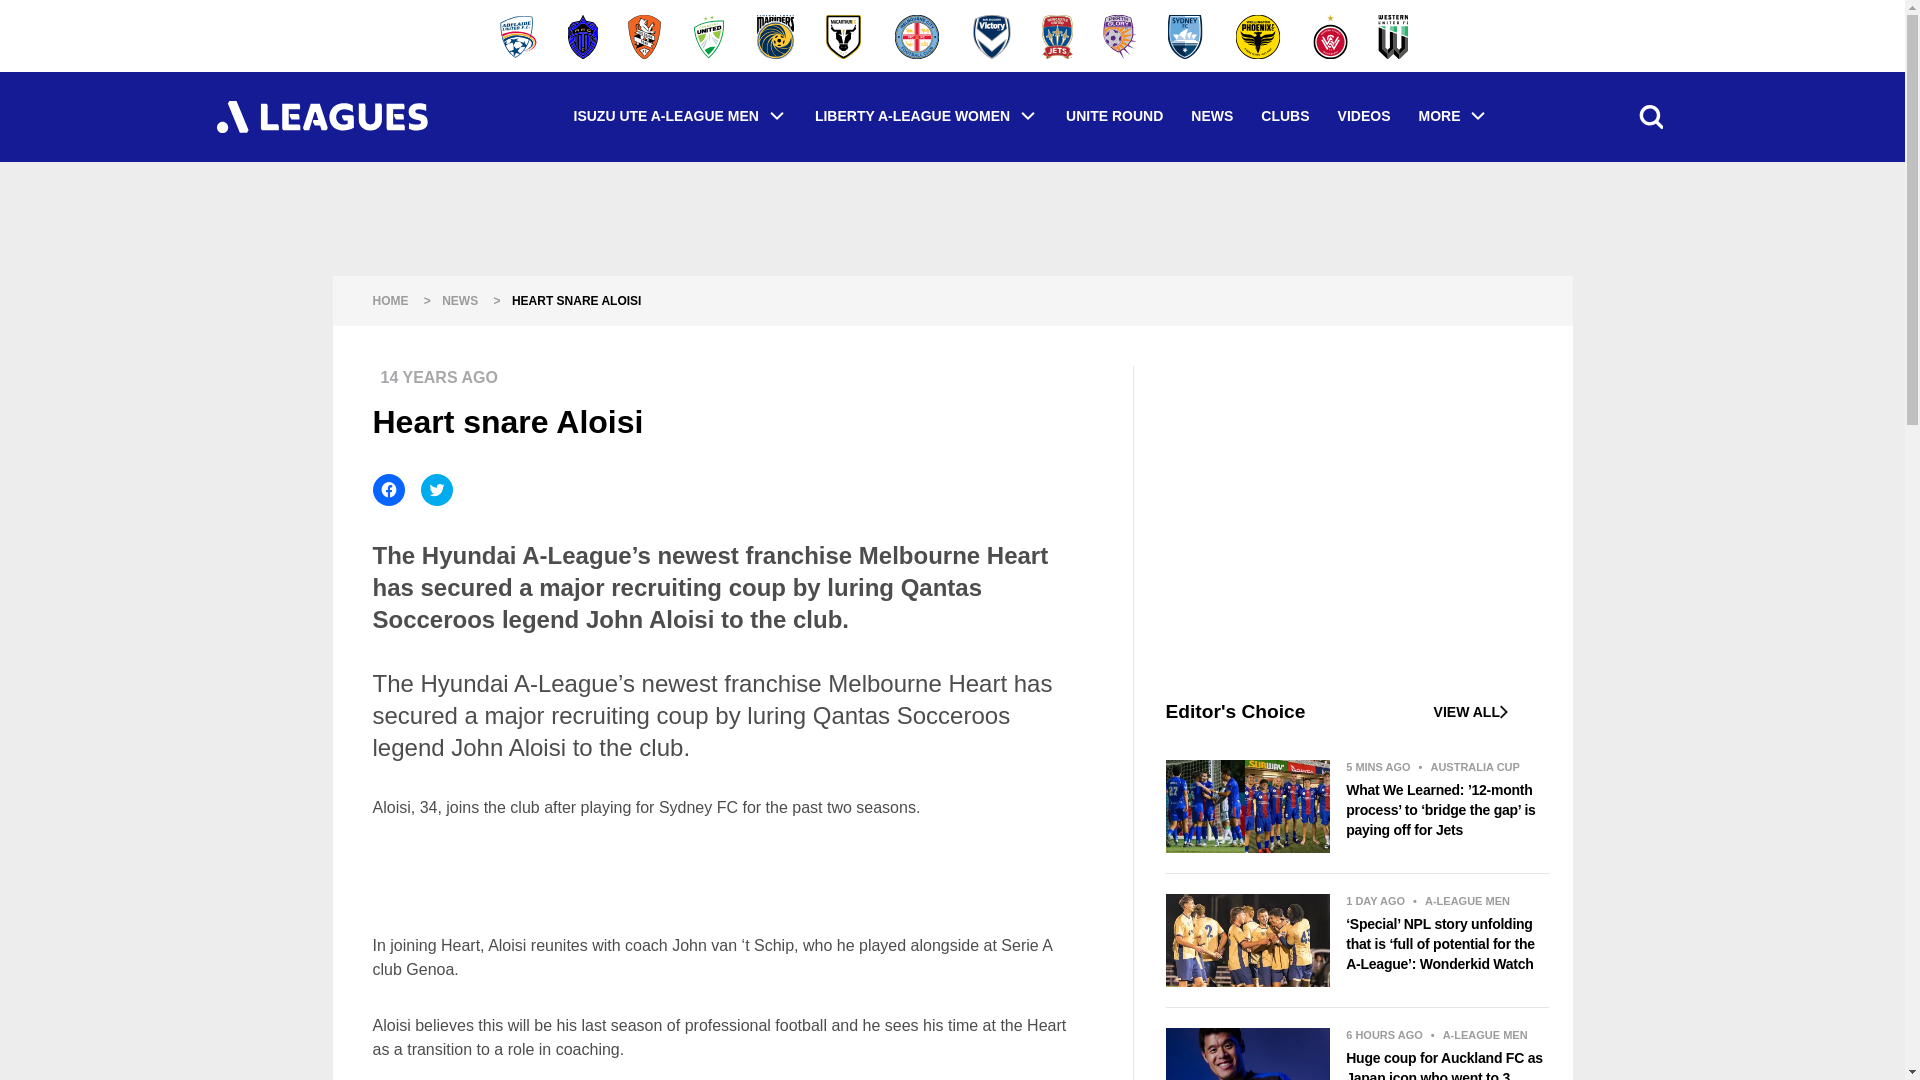 The image size is (1920, 1080). What do you see at coordinates (1357, 530) in the screenshot?
I see `3rd party ad content` at bounding box center [1357, 530].